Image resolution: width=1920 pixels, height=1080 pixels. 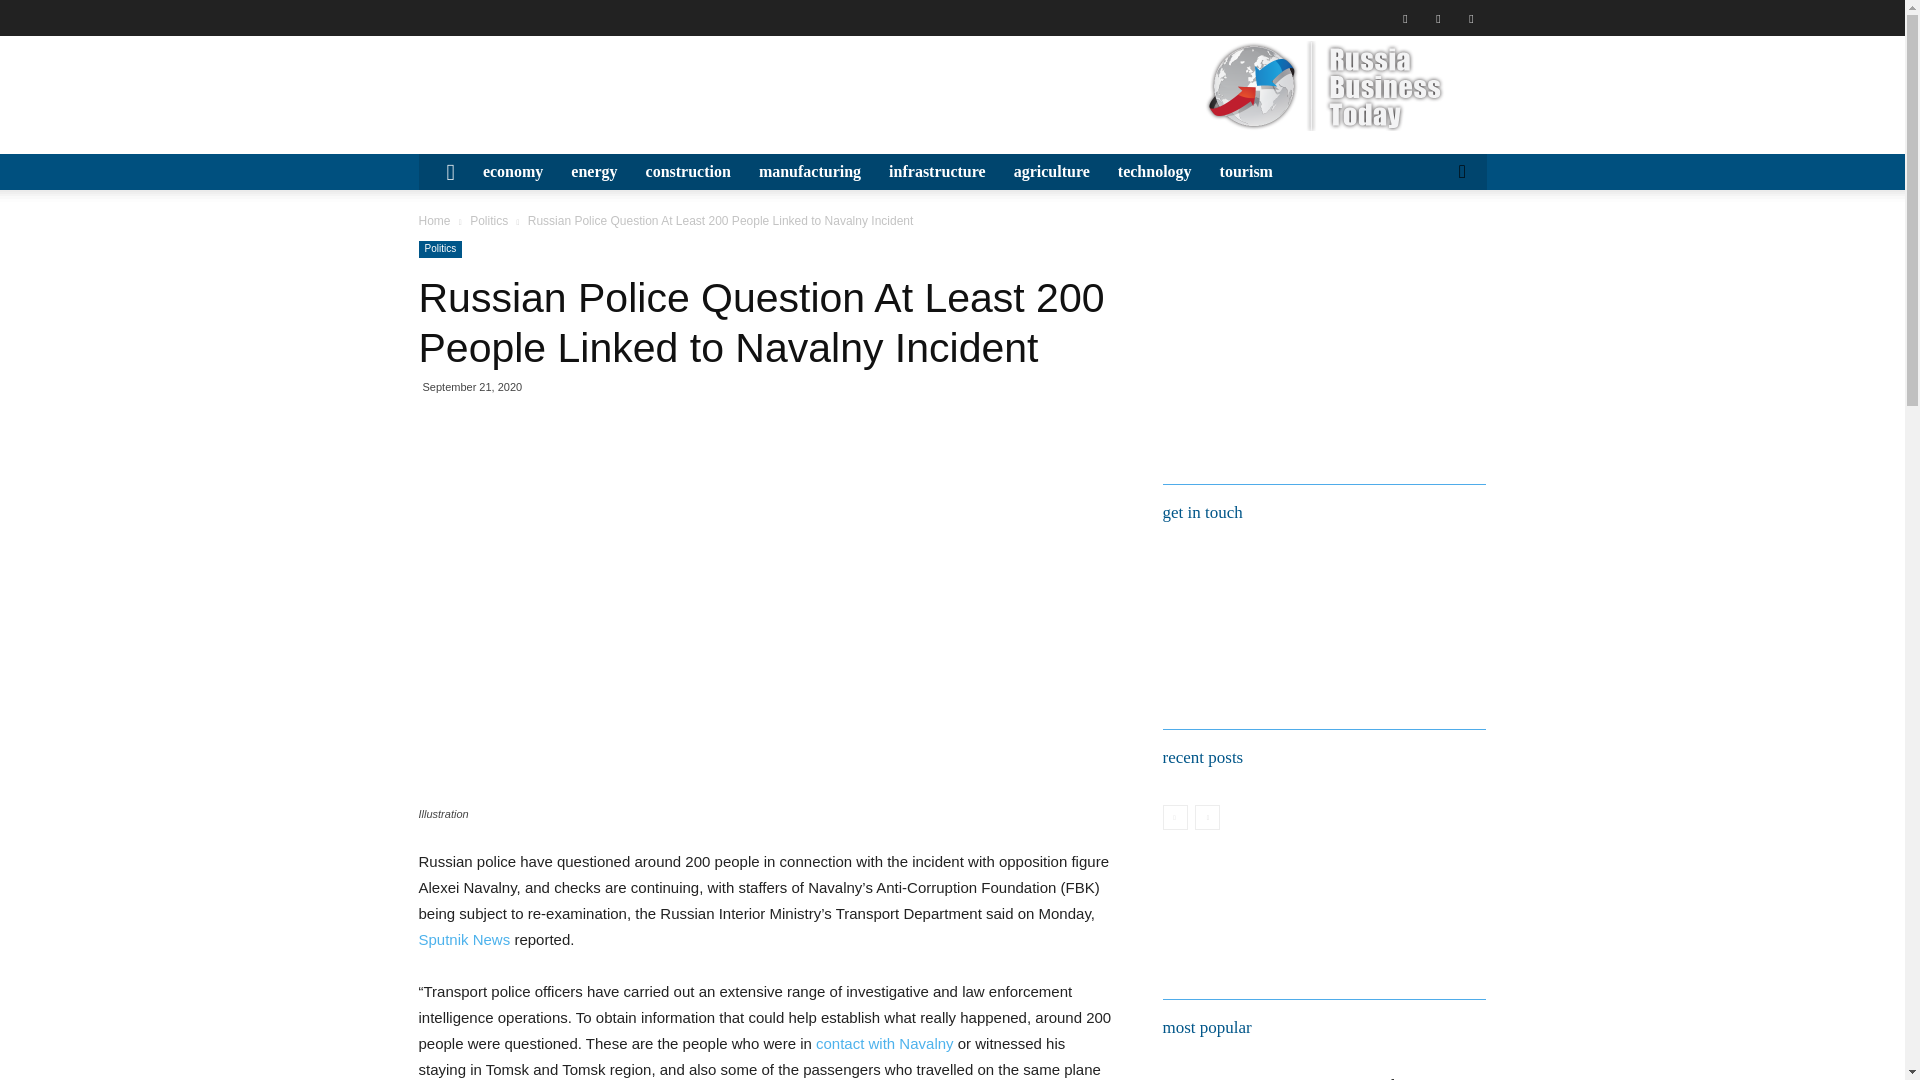 I want to click on Home, so click(x=434, y=220).